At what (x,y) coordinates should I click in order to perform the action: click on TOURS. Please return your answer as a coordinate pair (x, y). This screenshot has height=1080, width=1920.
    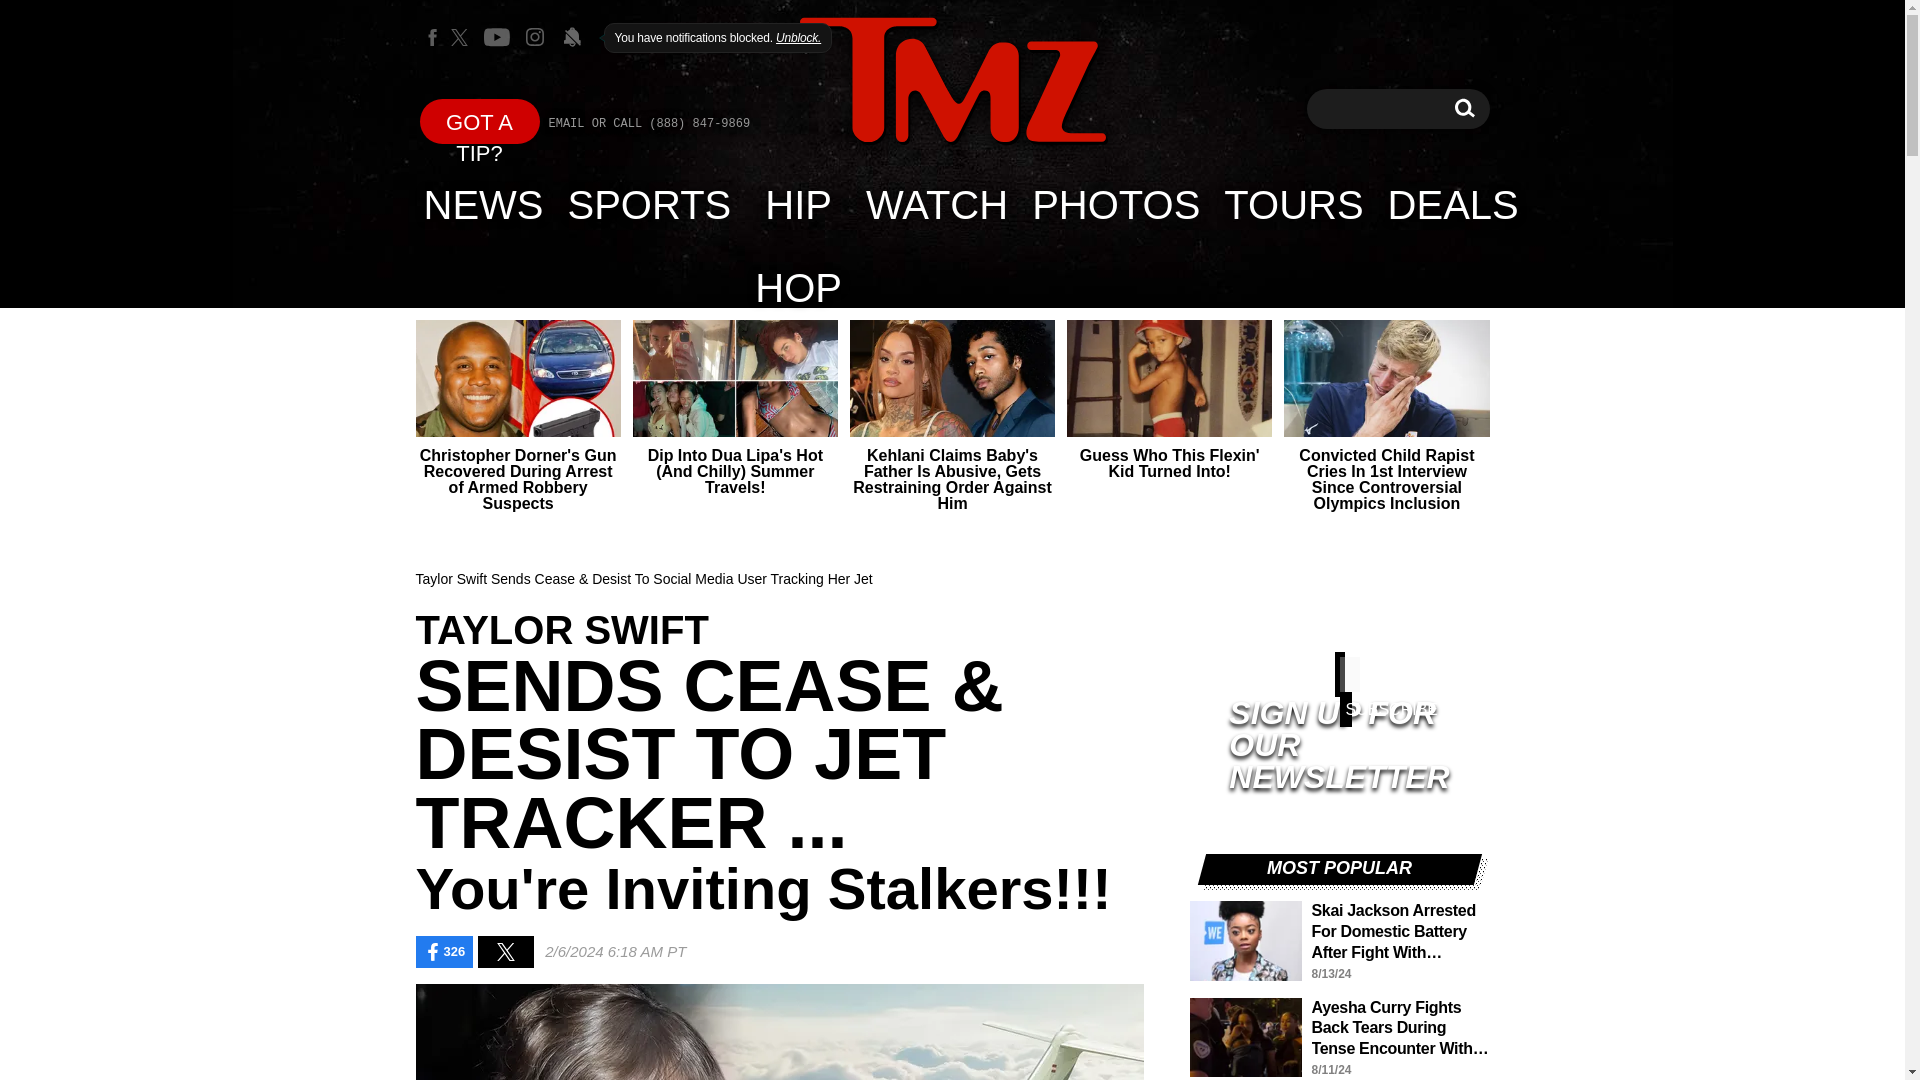
    Looking at the image, I should click on (1292, 204).